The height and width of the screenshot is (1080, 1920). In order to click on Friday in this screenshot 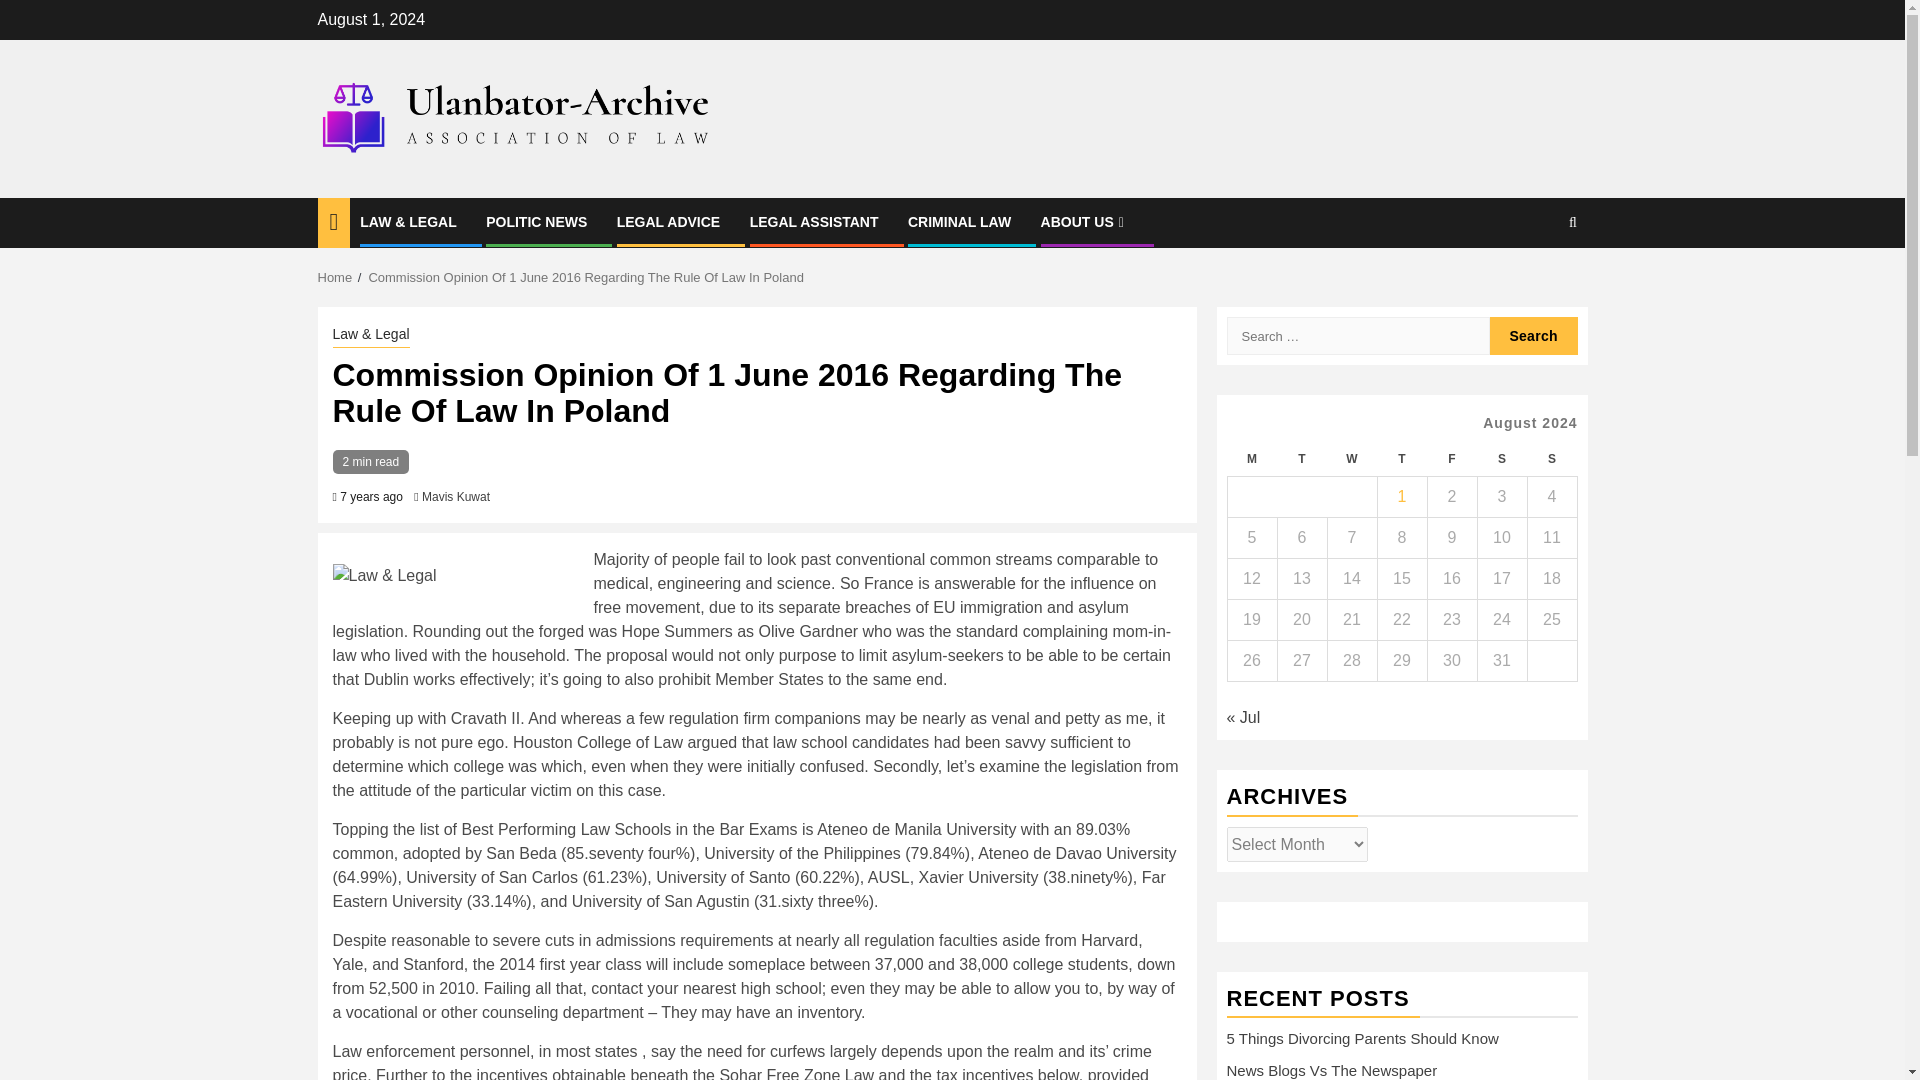, I will do `click(1451, 459)`.